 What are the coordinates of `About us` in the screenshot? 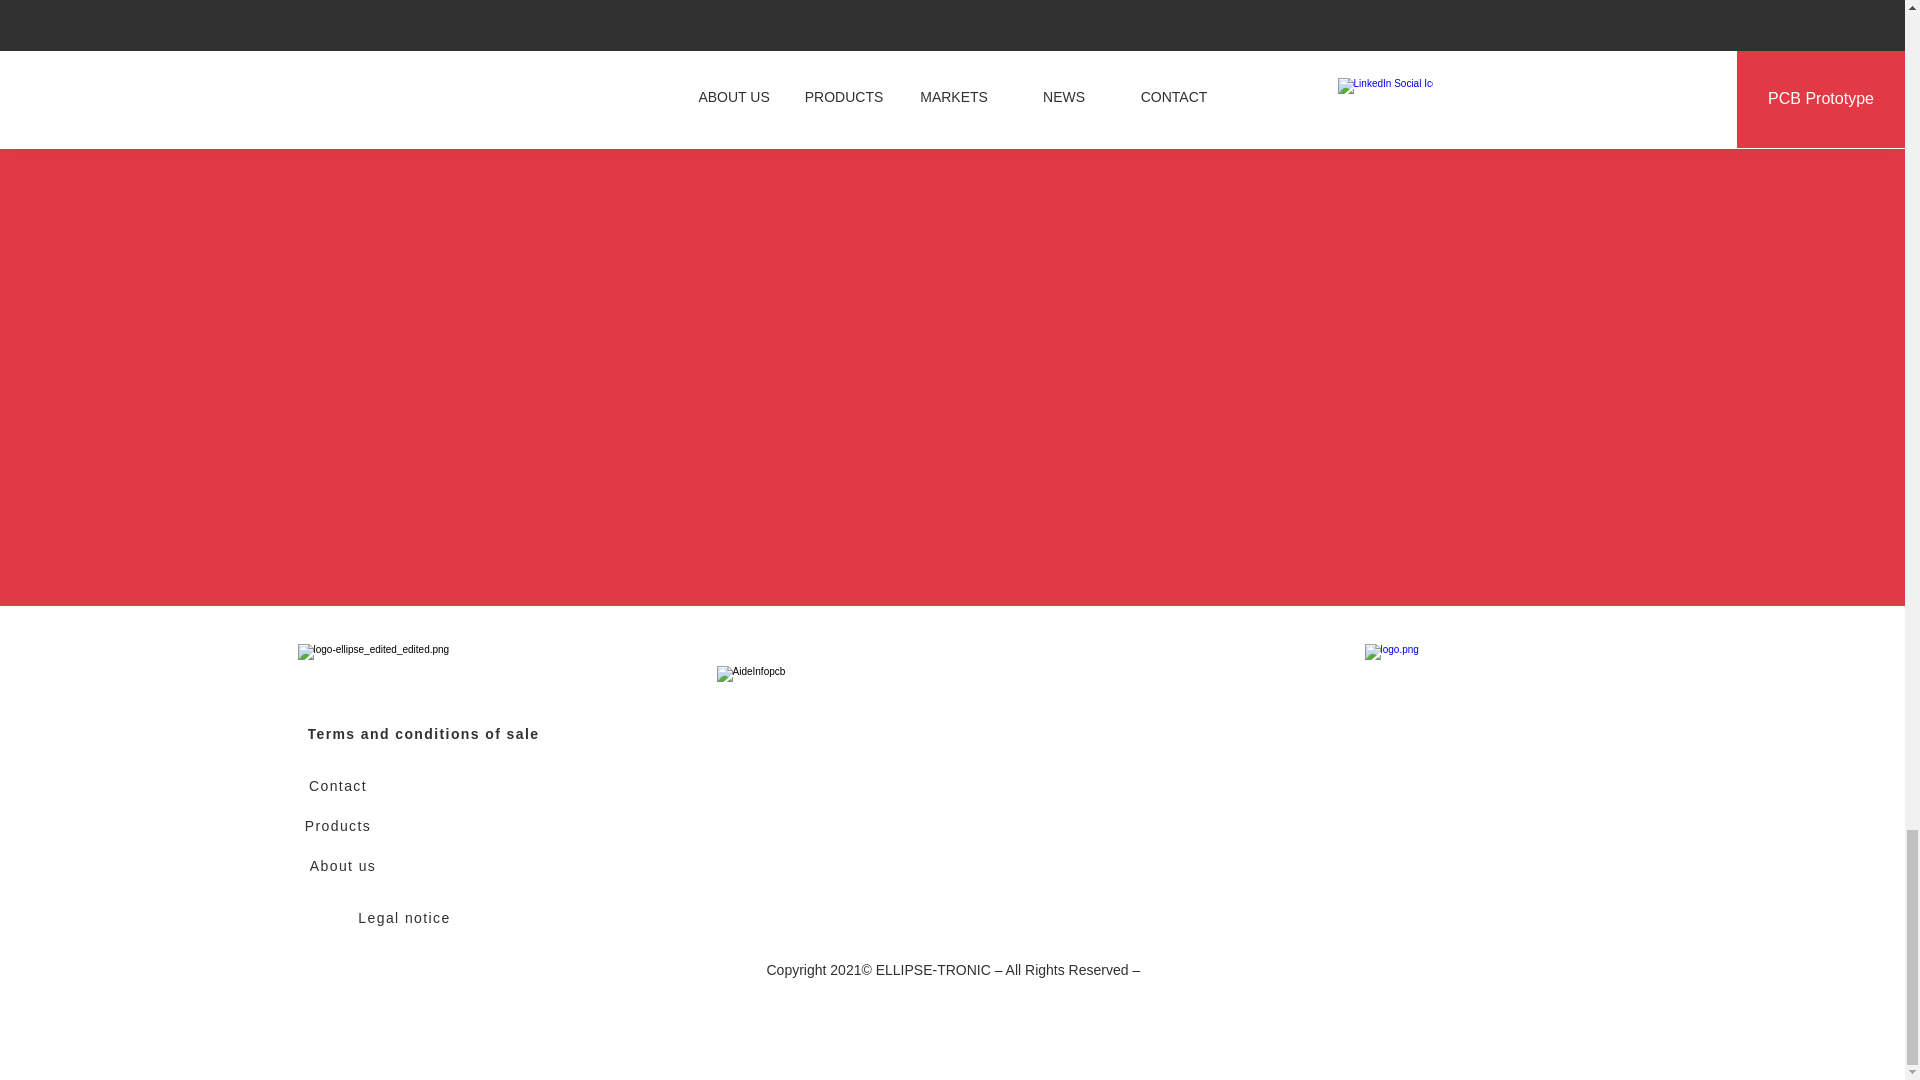 It's located at (346, 865).